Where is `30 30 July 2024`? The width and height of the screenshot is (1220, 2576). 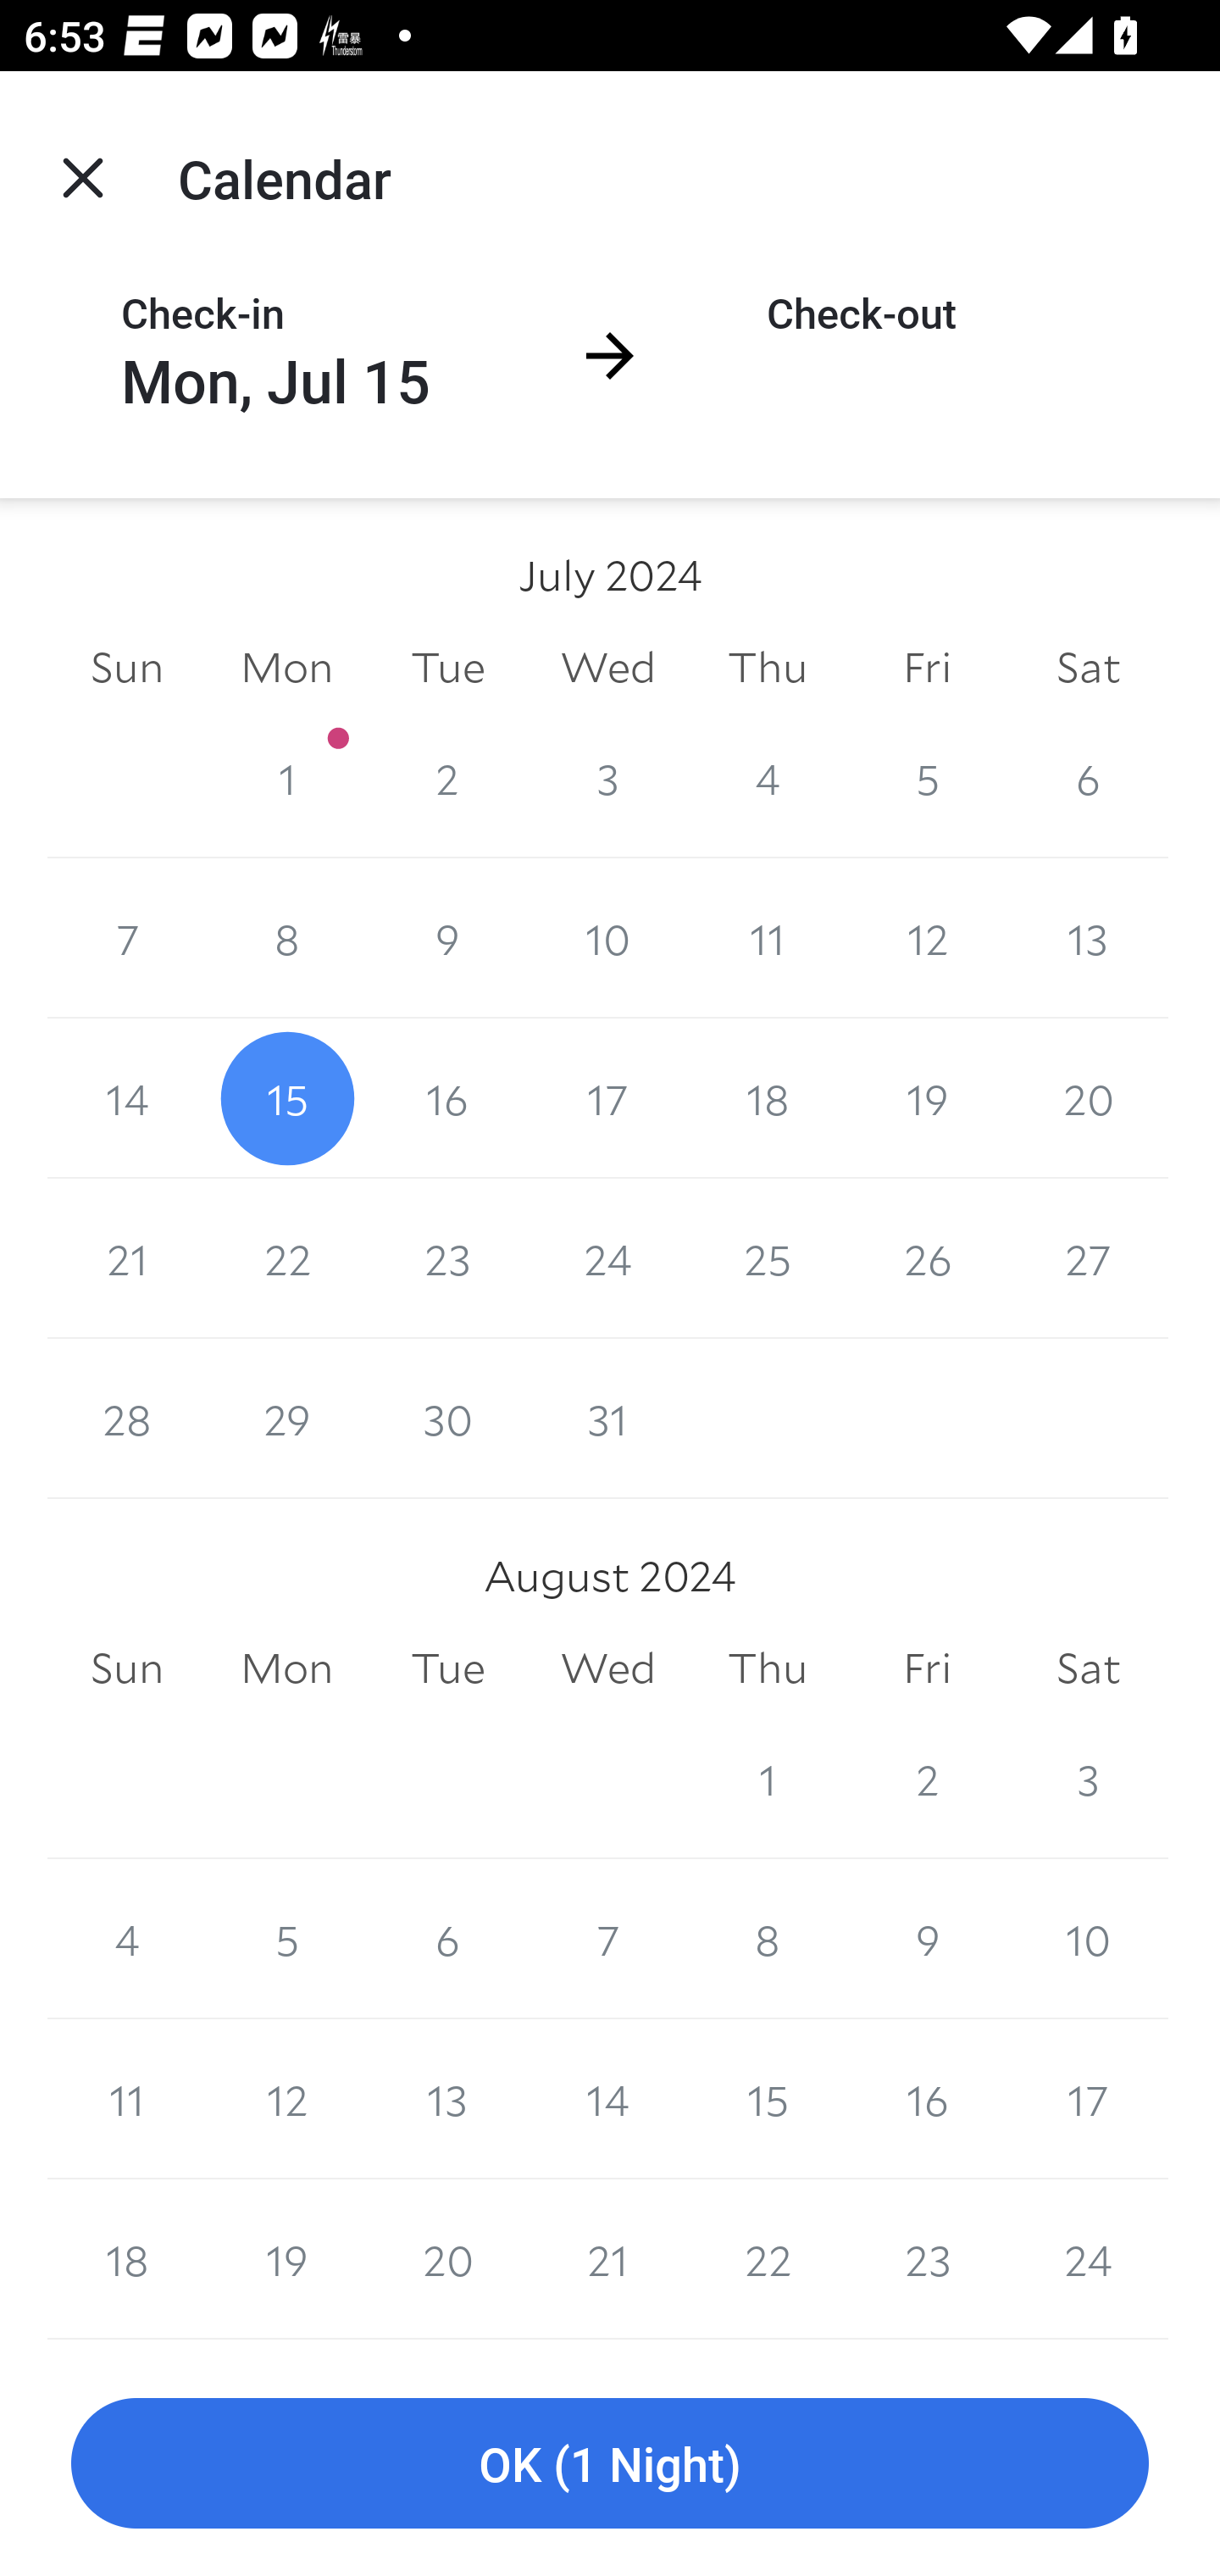
30 30 July 2024 is located at coordinates (447, 1418).